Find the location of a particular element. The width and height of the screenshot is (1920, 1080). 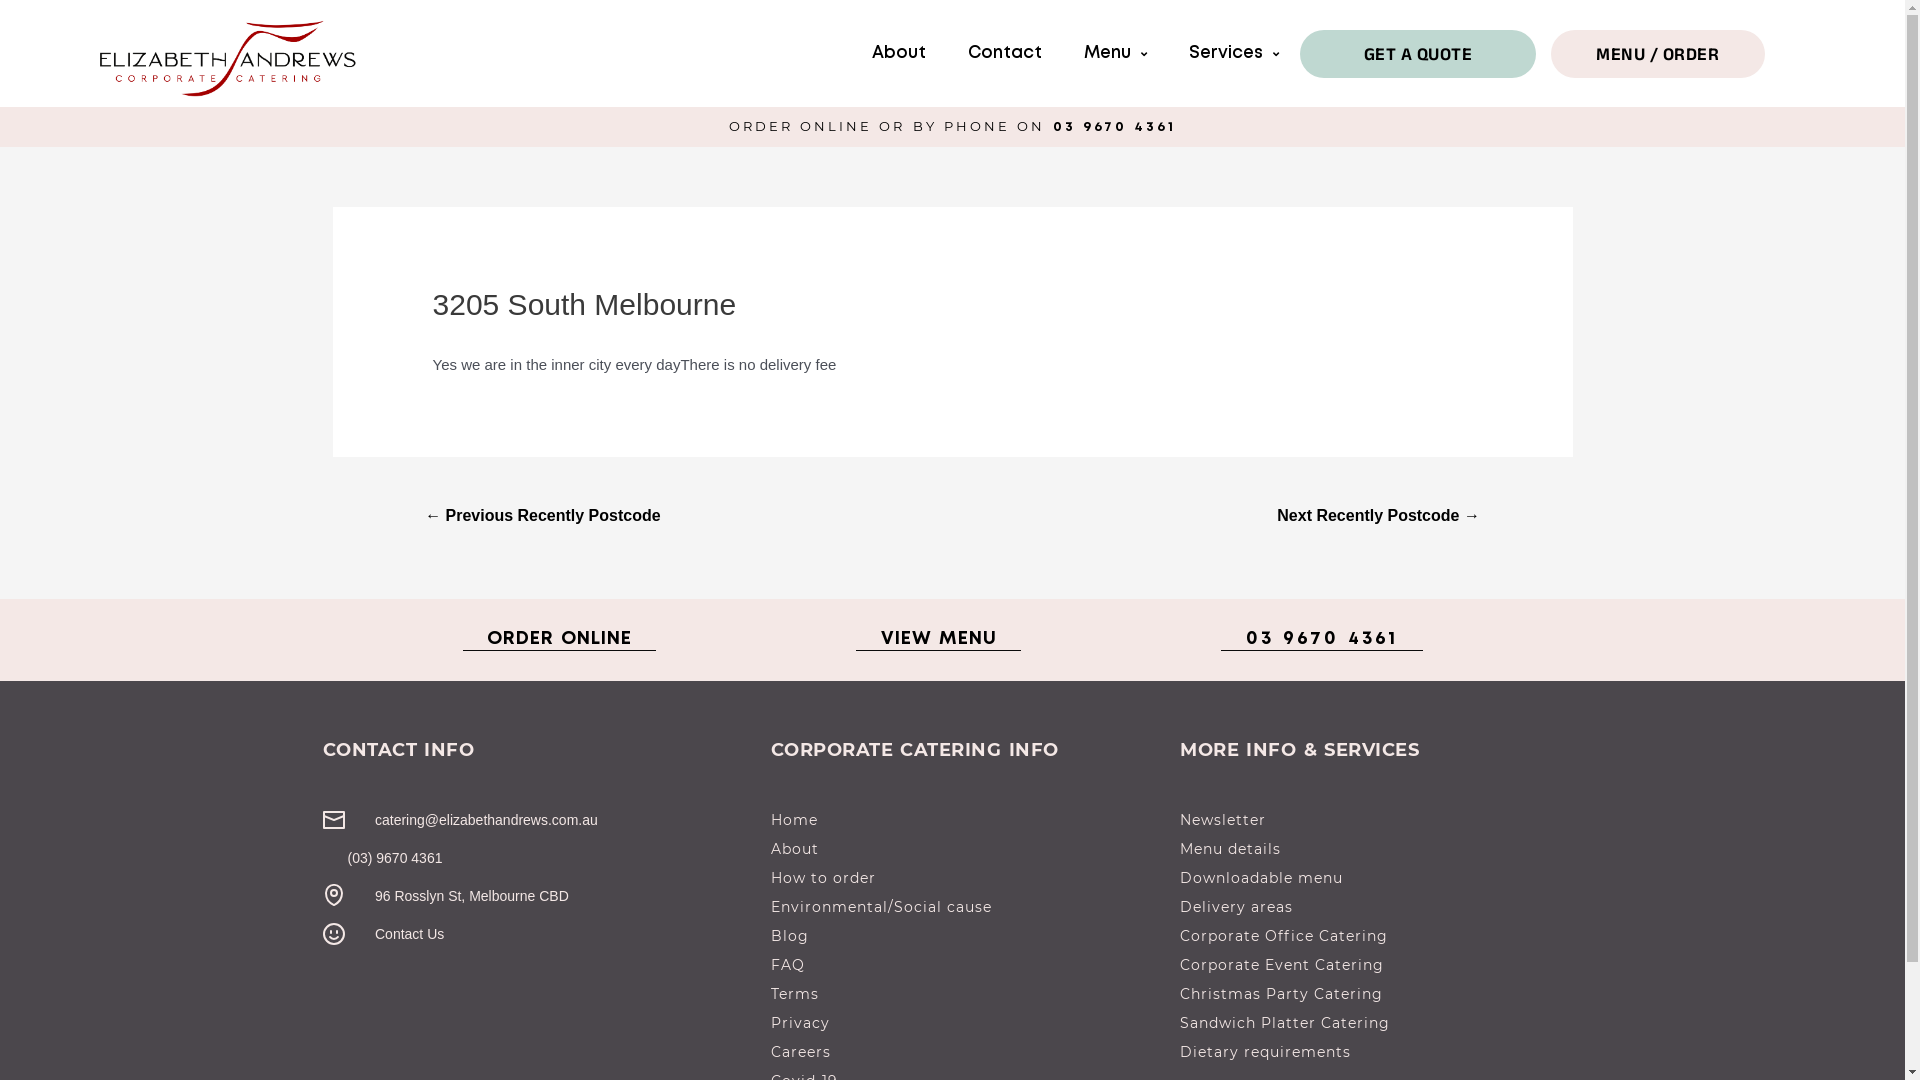

ORDER ONLINE is located at coordinates (559, 640).